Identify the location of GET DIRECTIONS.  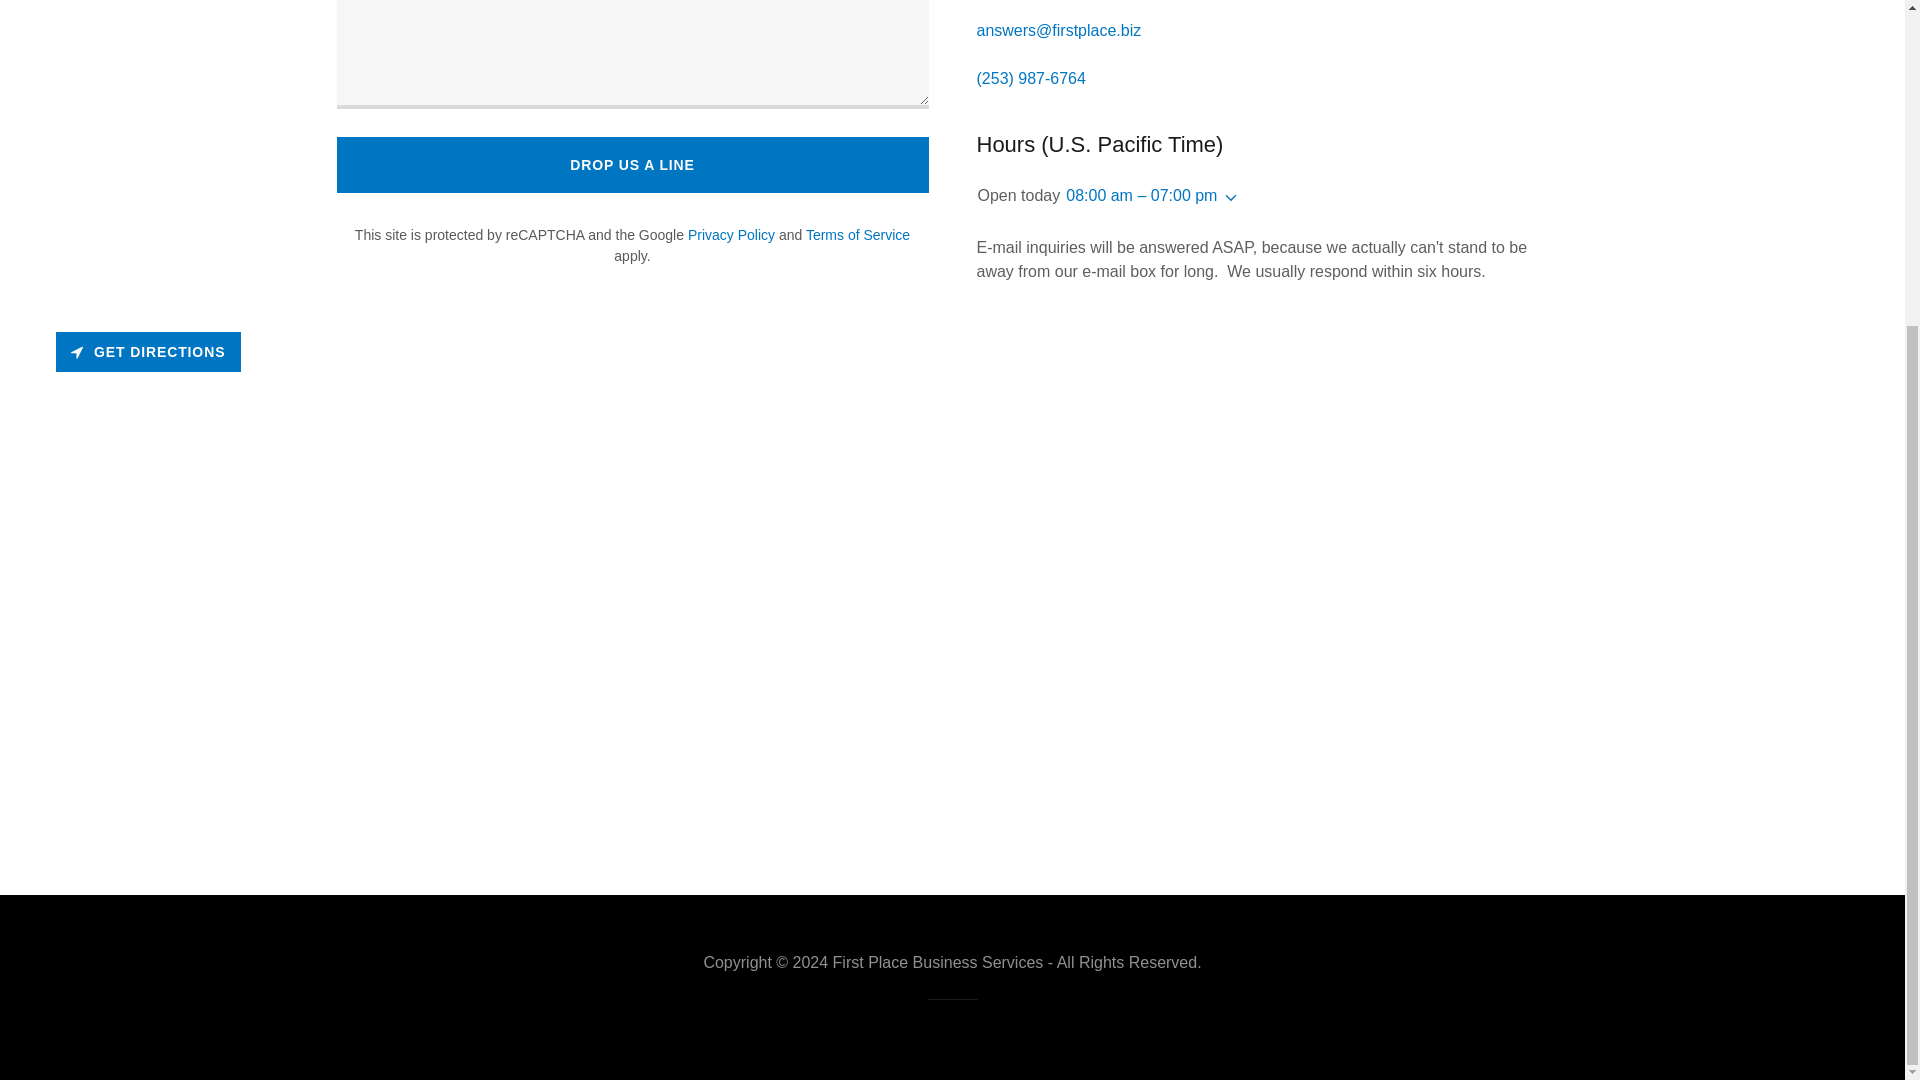
(148, 351).